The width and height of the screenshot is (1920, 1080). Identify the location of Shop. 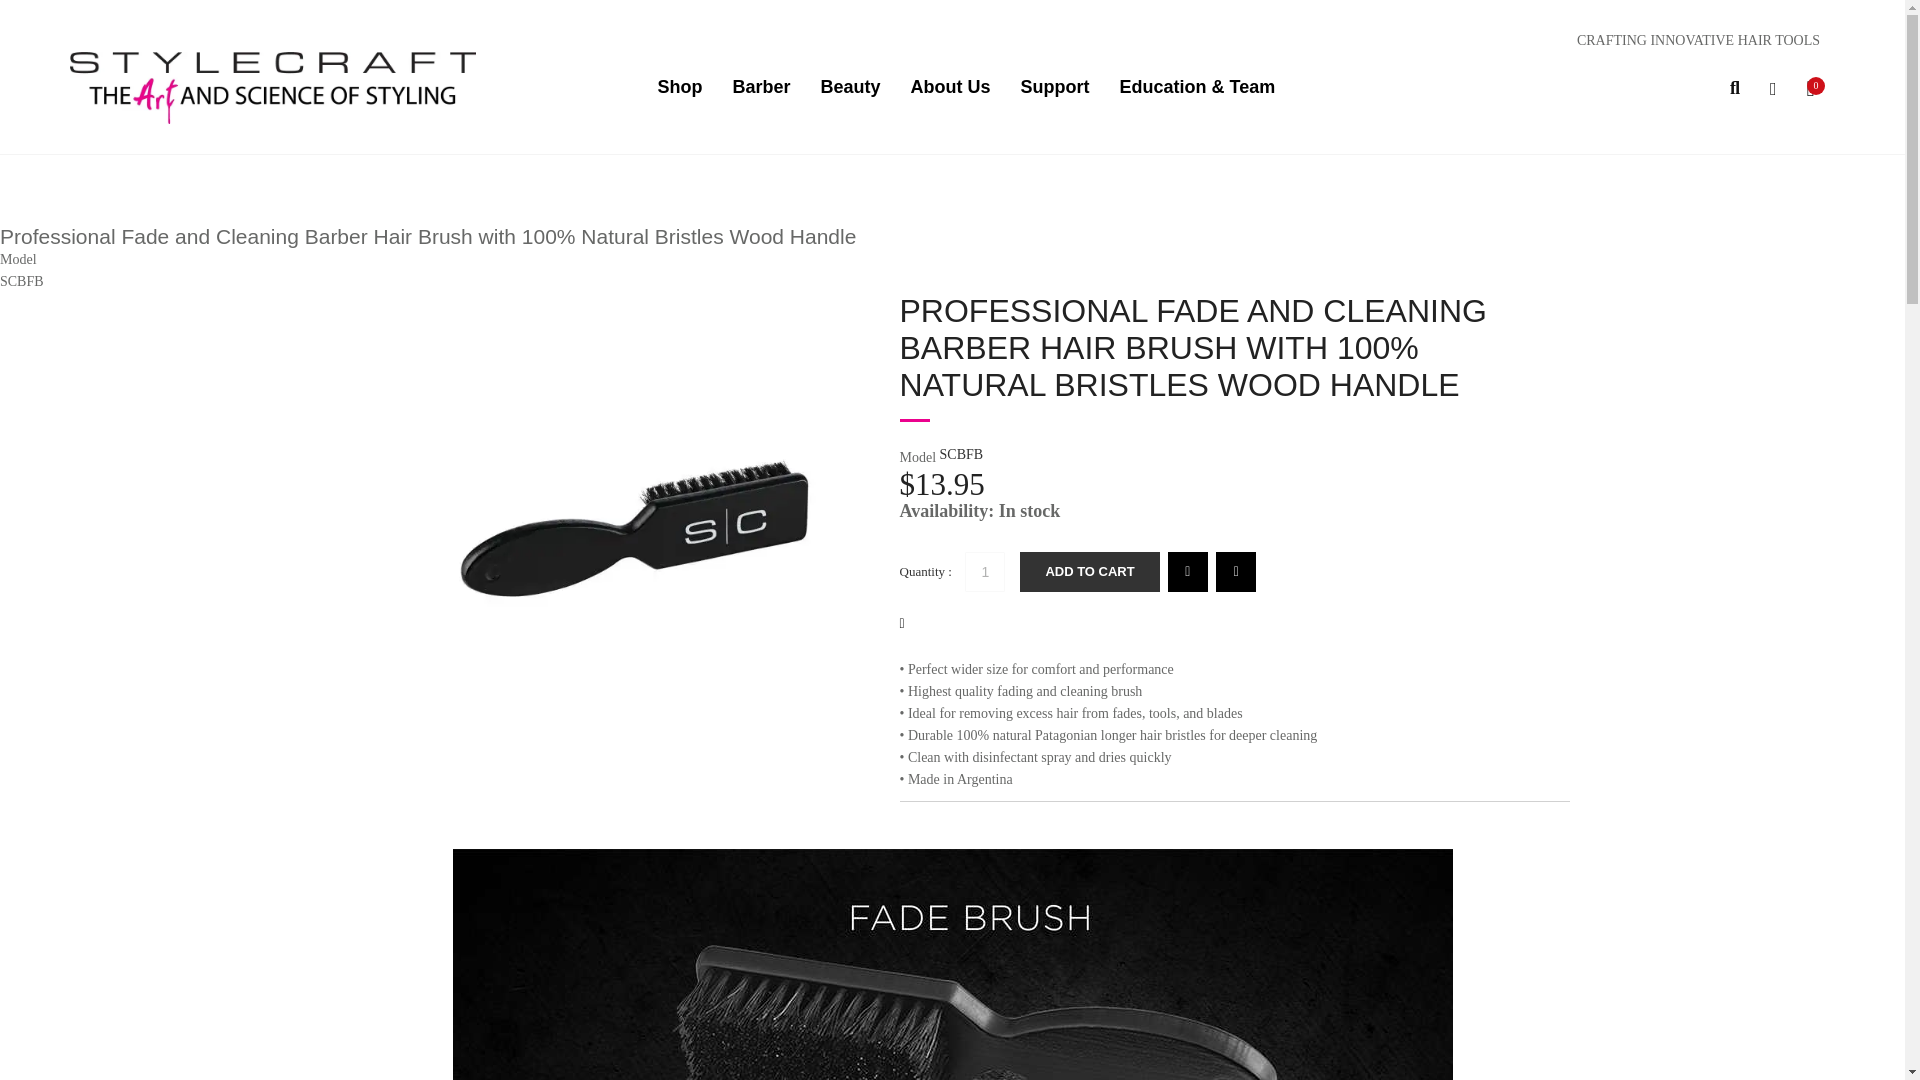
(680, 88).